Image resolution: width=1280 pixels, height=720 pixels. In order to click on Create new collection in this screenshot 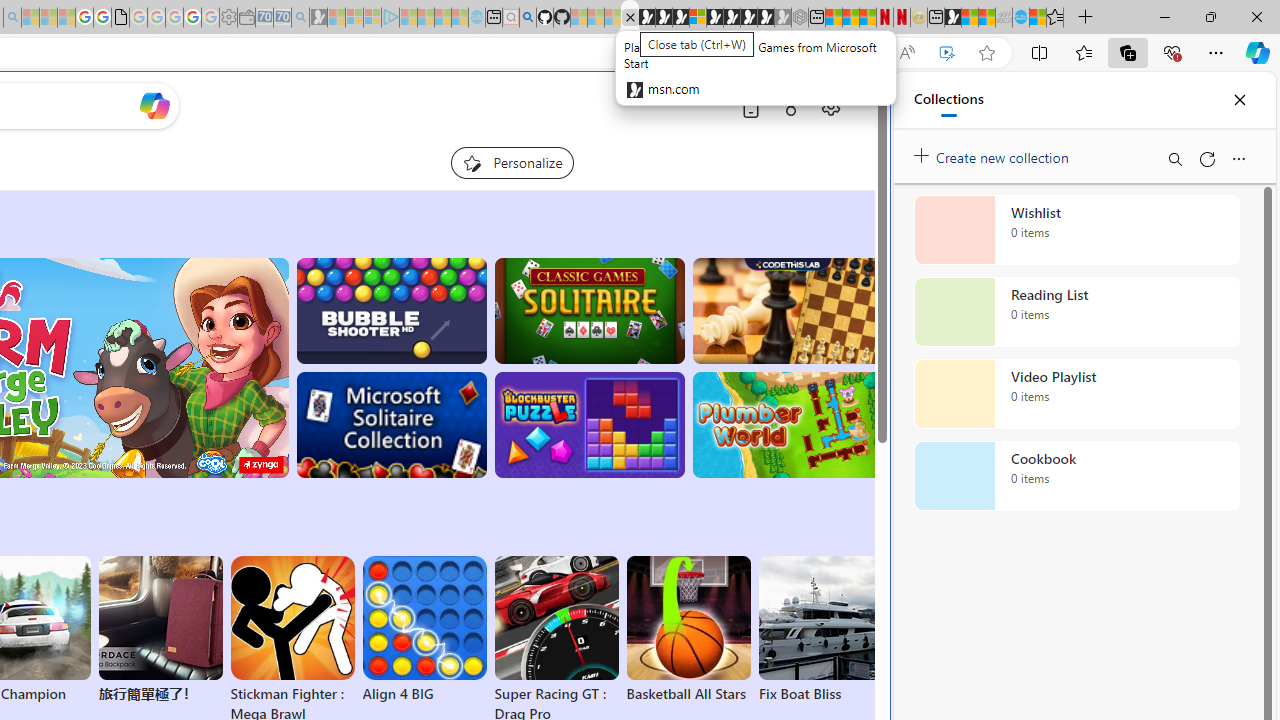, I will do `click(994, 153)`.